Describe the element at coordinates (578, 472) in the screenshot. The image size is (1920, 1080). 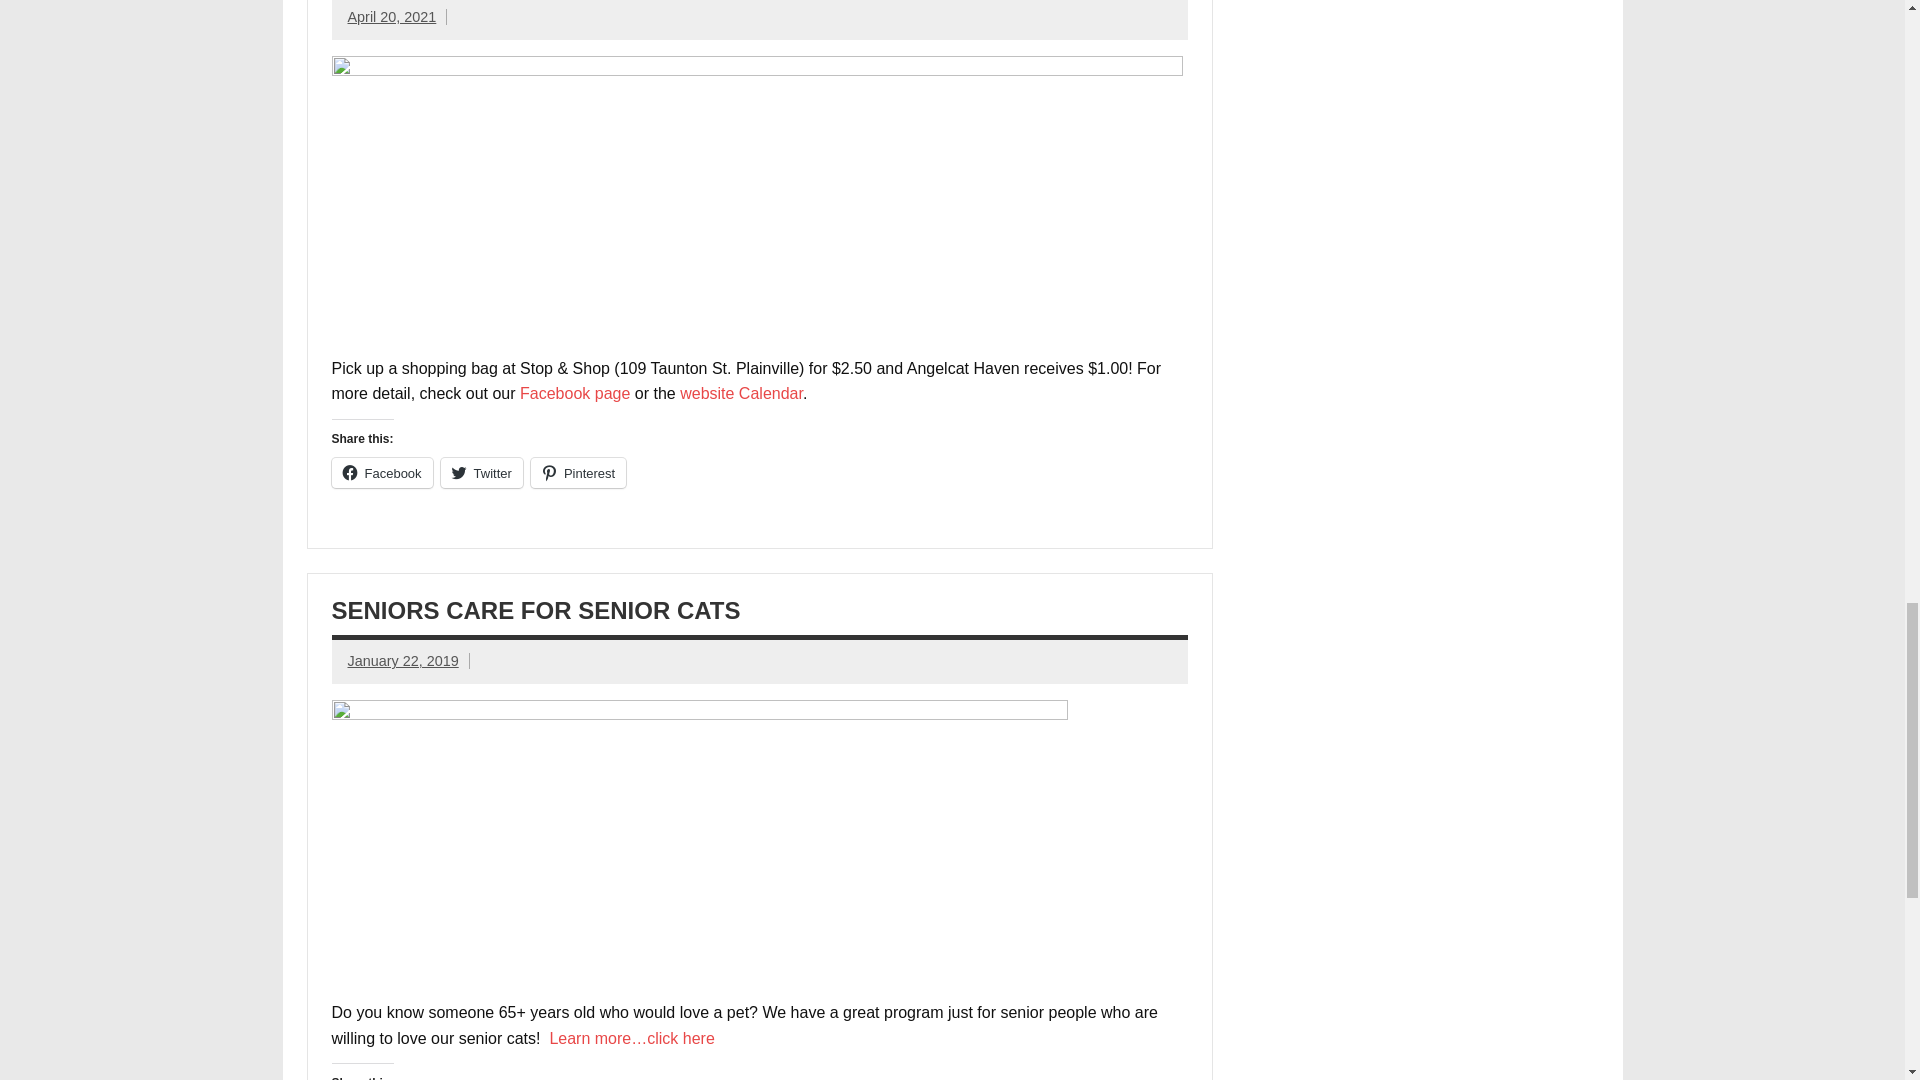
I see `Click to share on Pinterest` at that location.